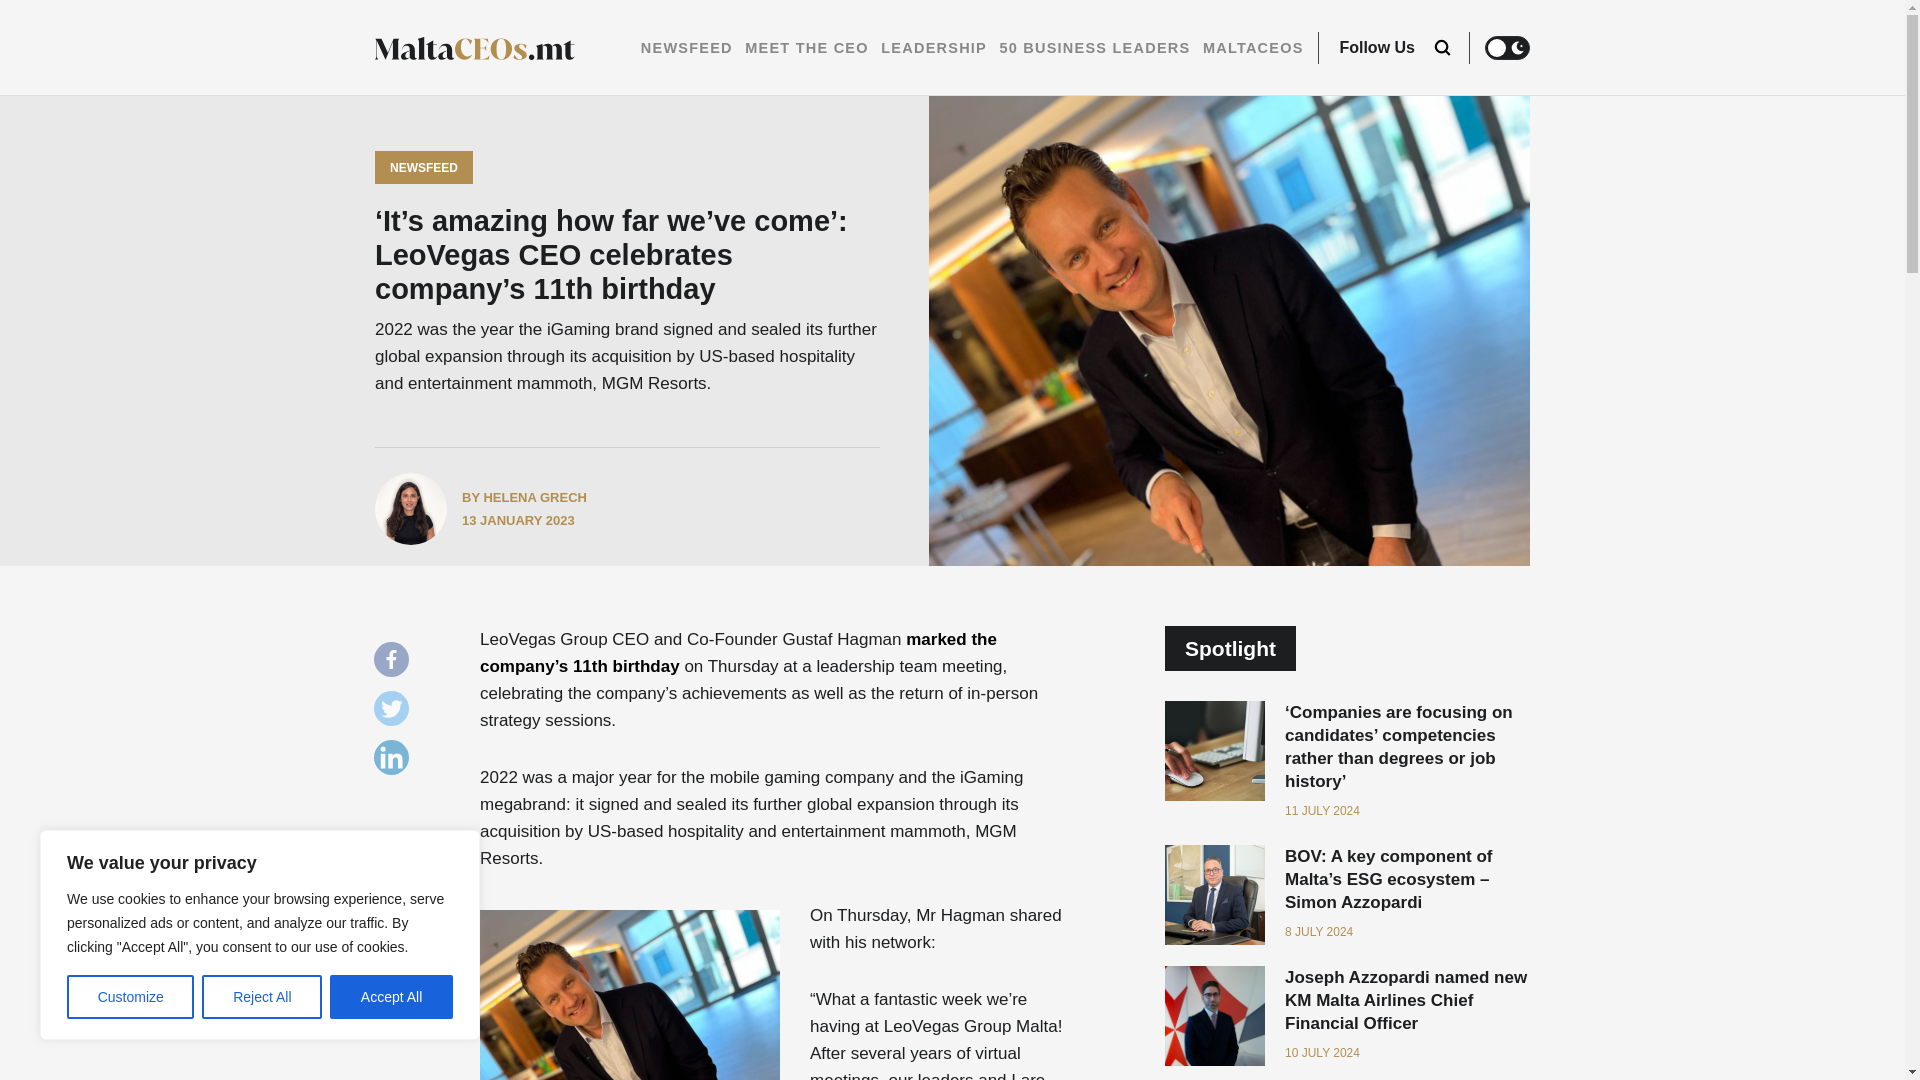 Image resolution: width=1920 pixels, height=1080 pixels. I want to click on Accept All, so click(392, 997).